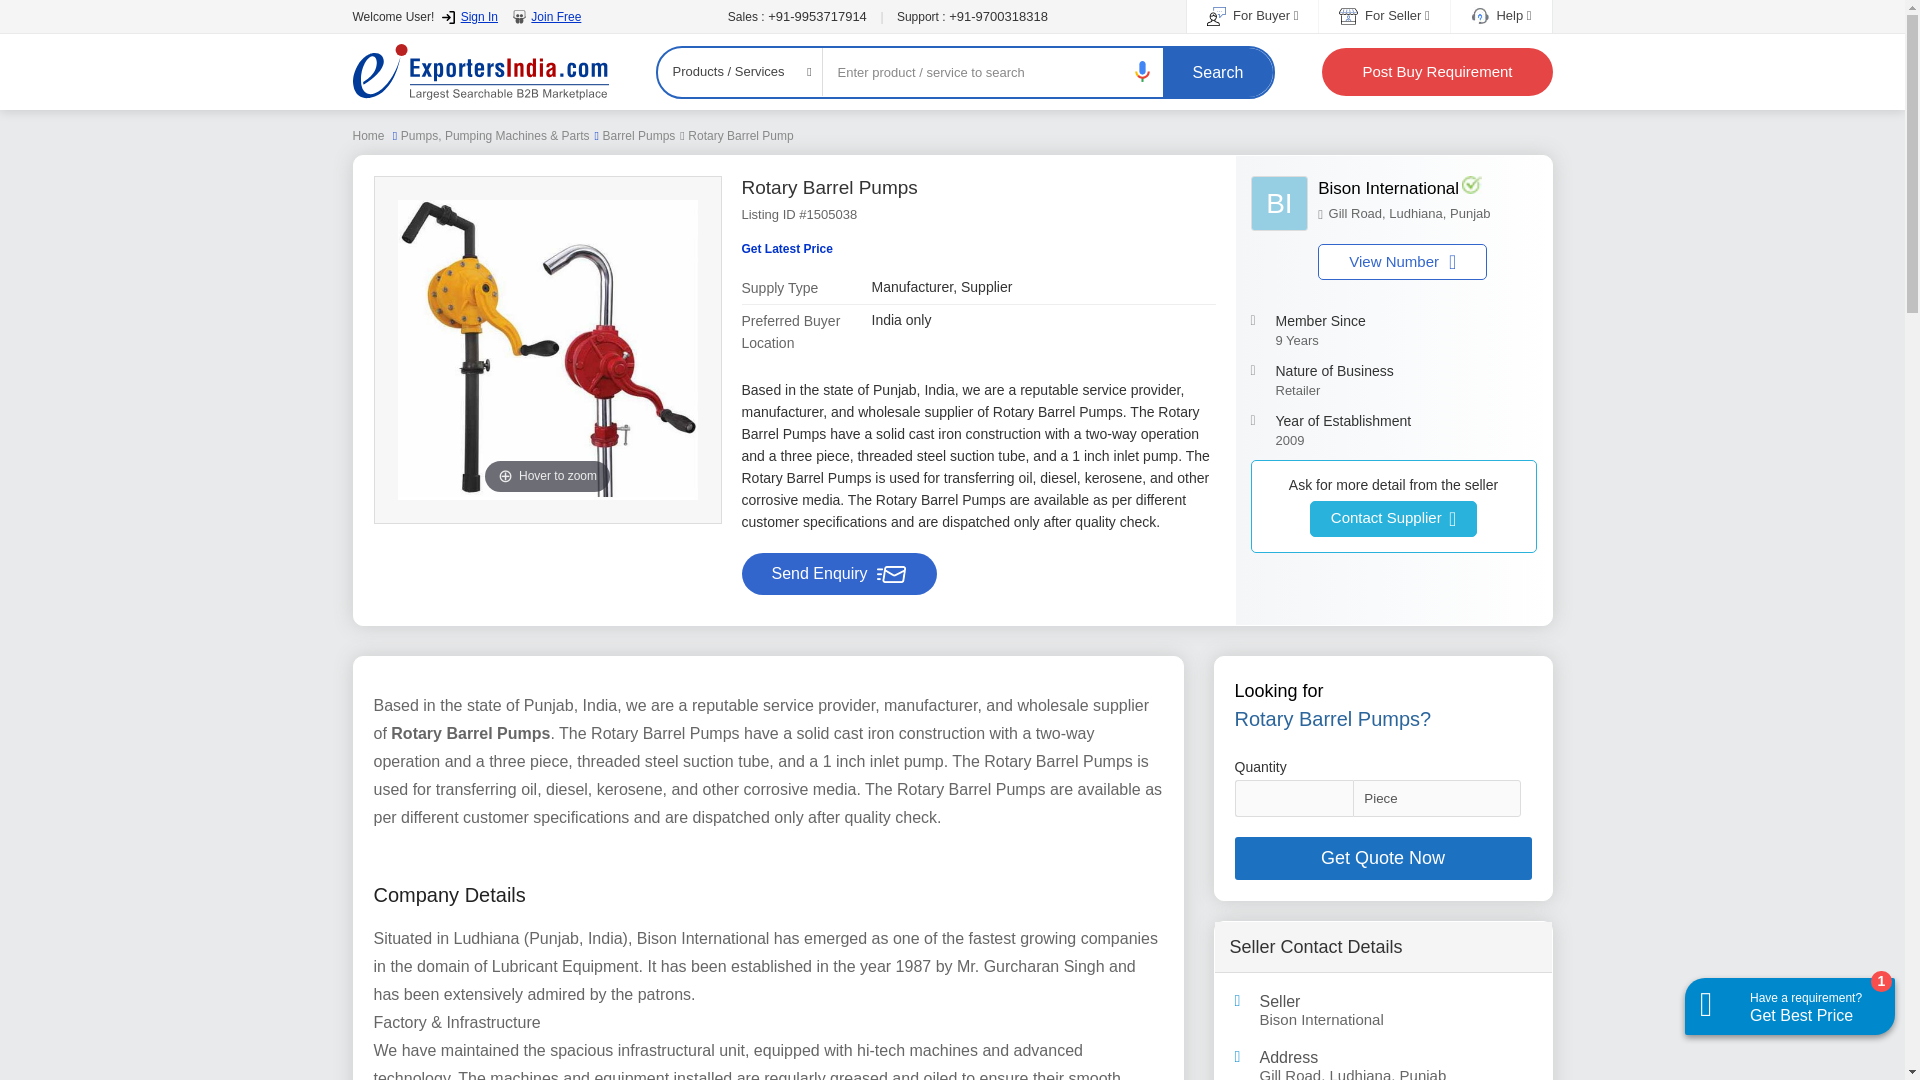  Describe the element at coordinates (1436, 72) in the screenshot. I see `Post Buy Requirement` at that location.